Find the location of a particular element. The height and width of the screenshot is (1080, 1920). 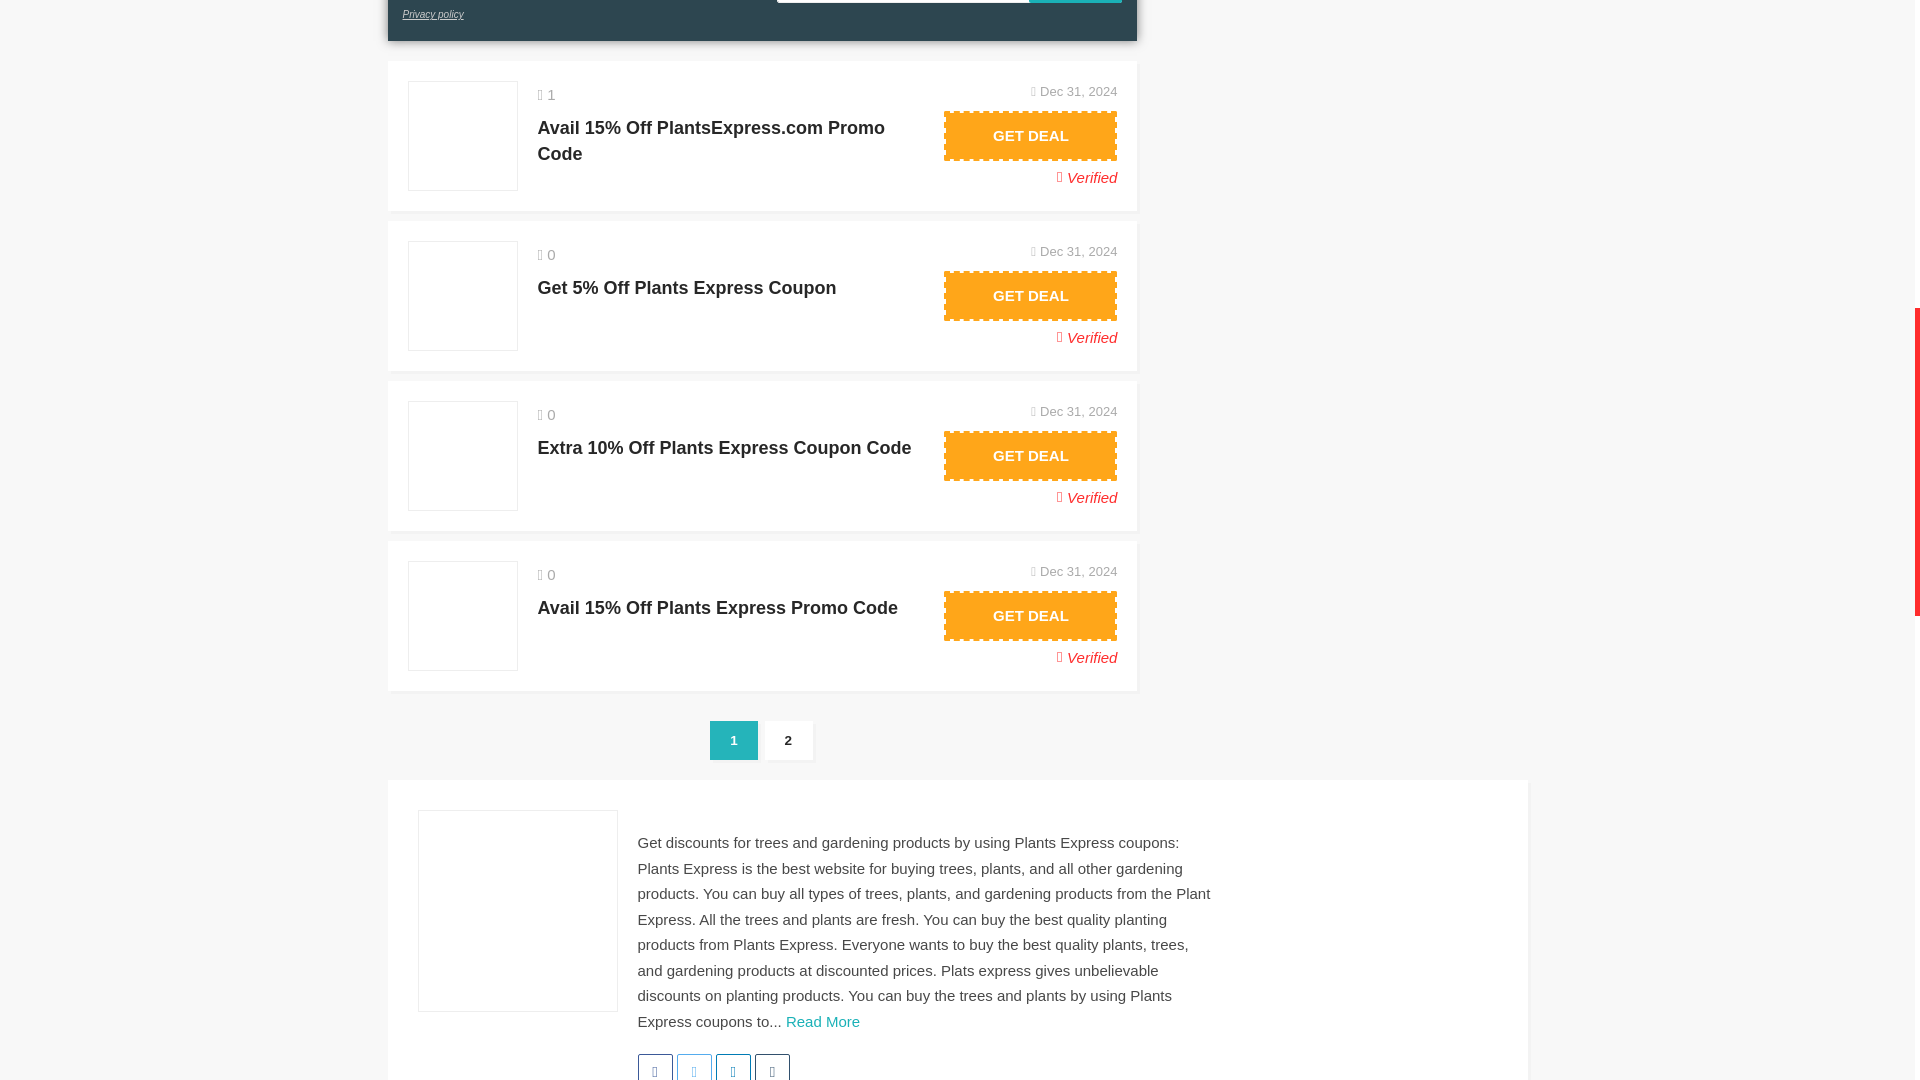

Subscribe is located at coordinates (1076, 2).